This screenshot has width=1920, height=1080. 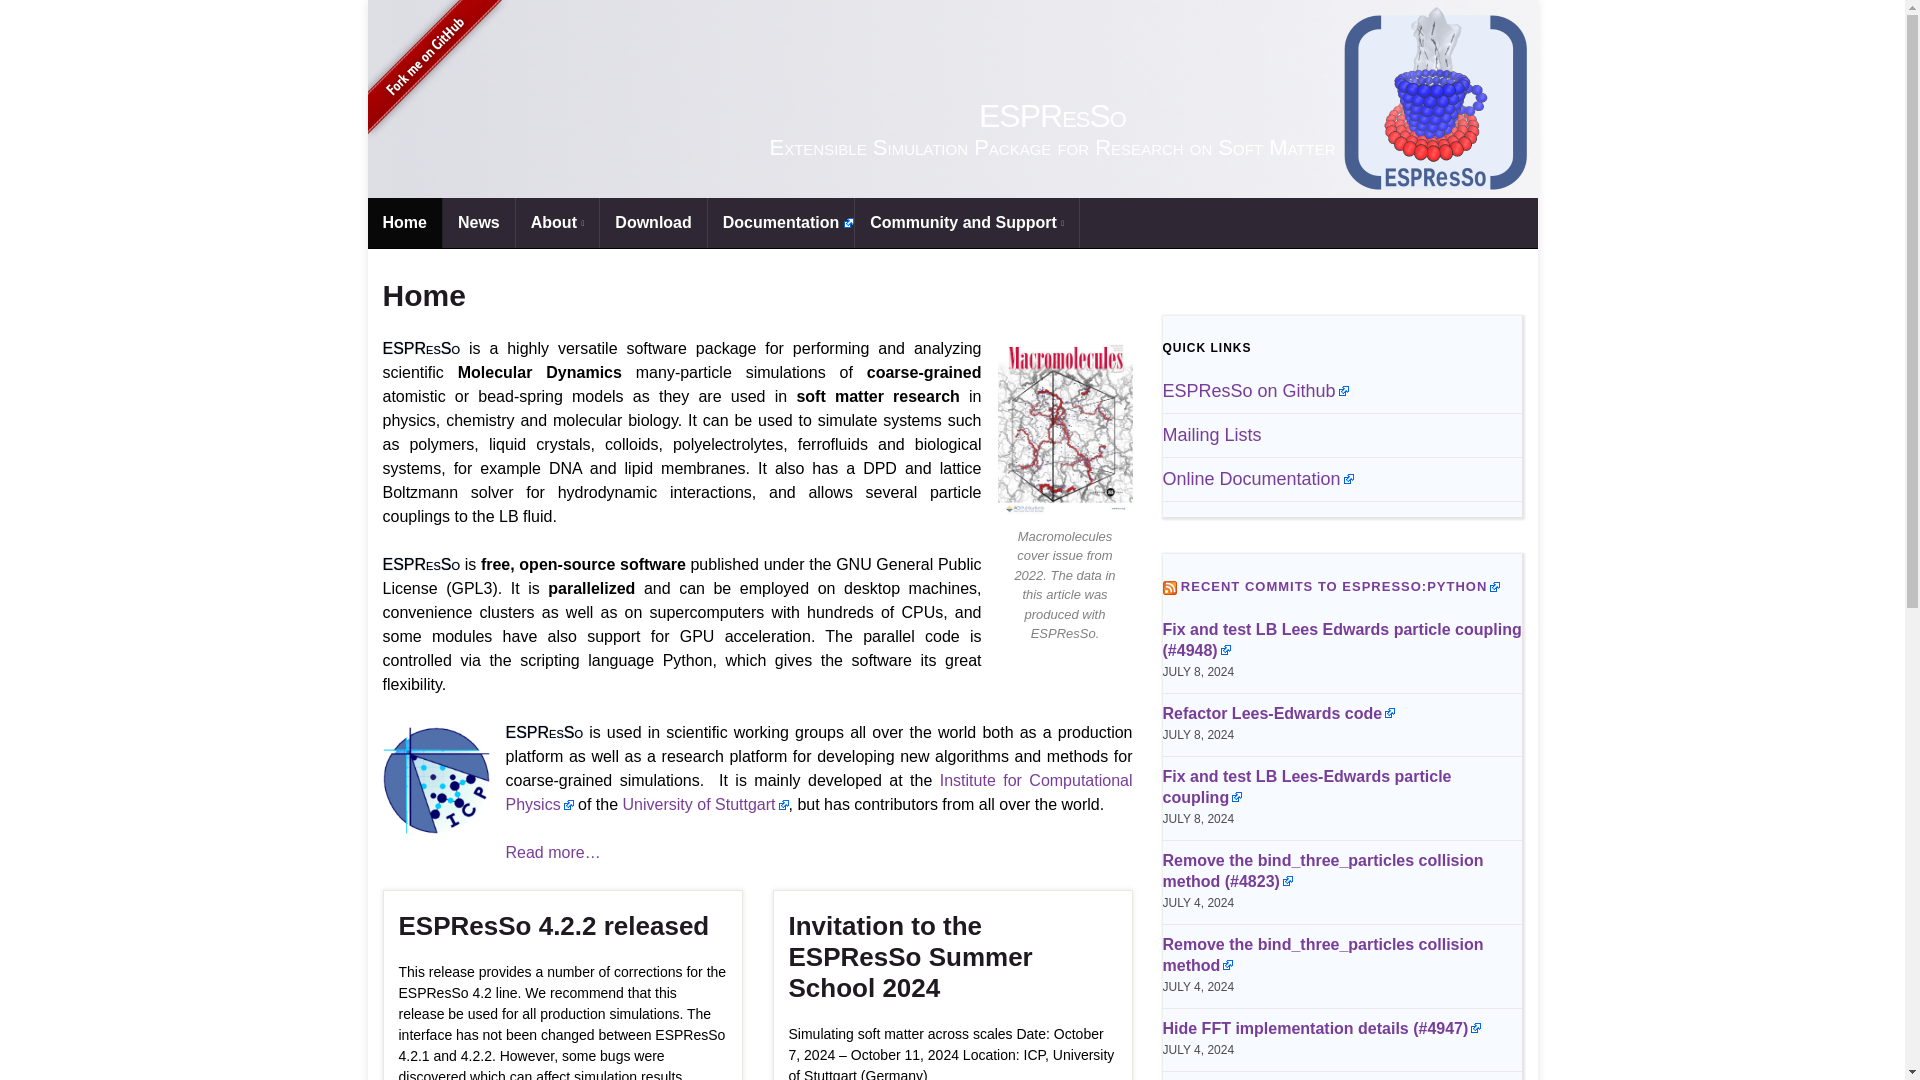 I want to click on About, so click(x=558, y=222).